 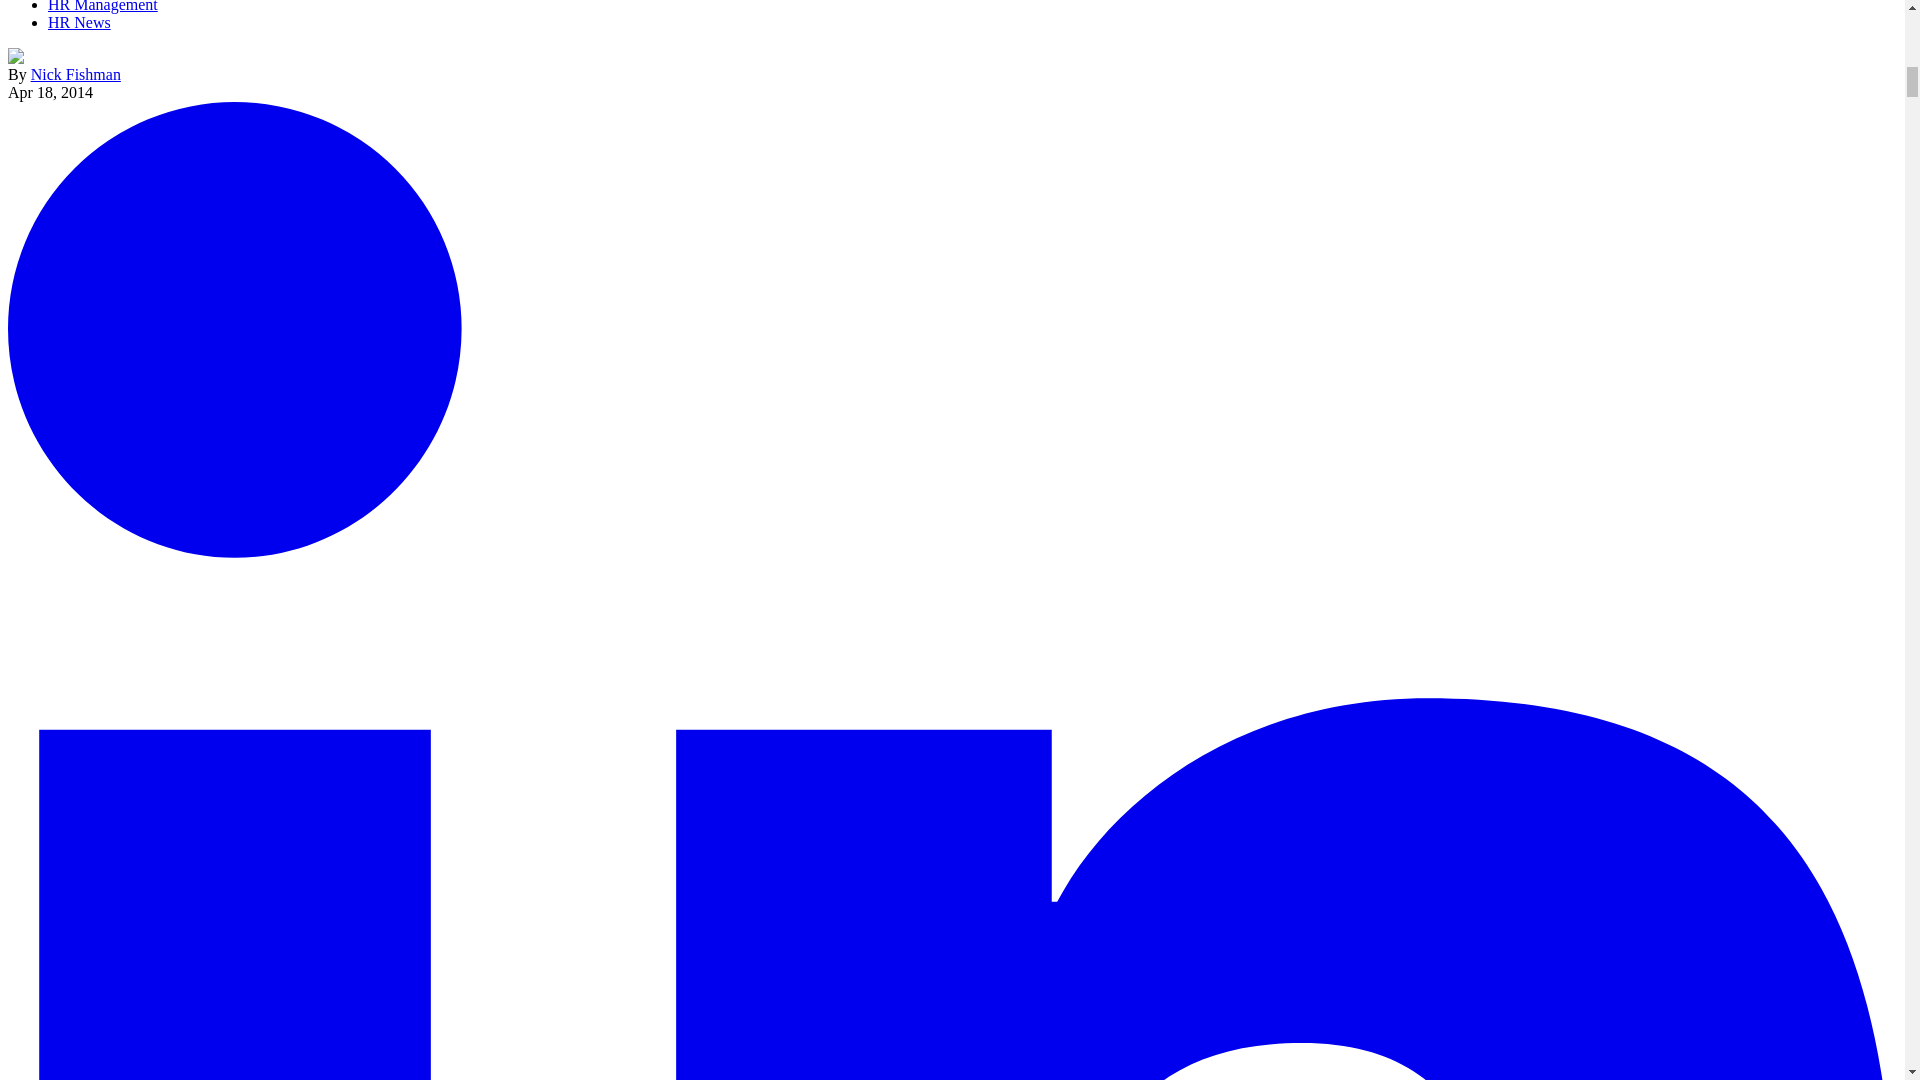 I want to click on HR News, so click(x=80, y=22).